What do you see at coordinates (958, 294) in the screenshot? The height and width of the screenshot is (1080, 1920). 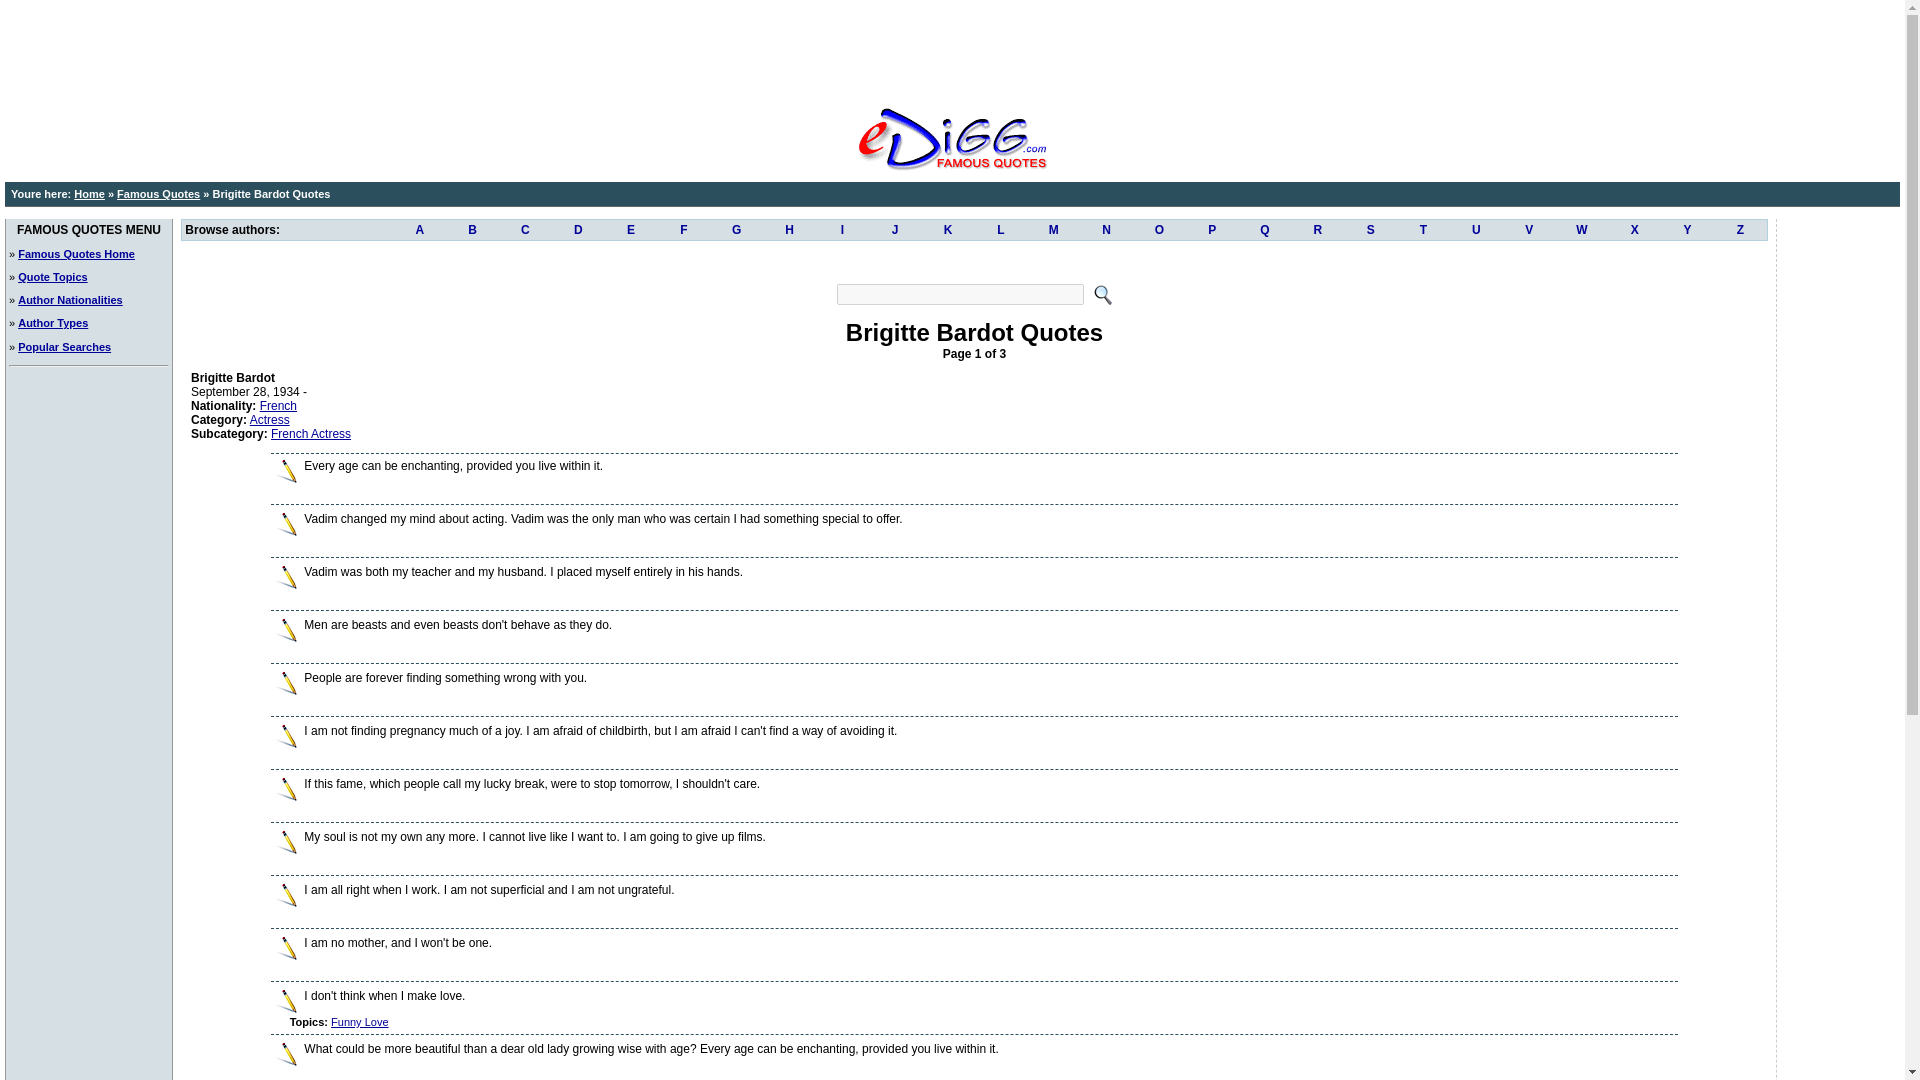 I see `Search` at bounding box center [958, 294].